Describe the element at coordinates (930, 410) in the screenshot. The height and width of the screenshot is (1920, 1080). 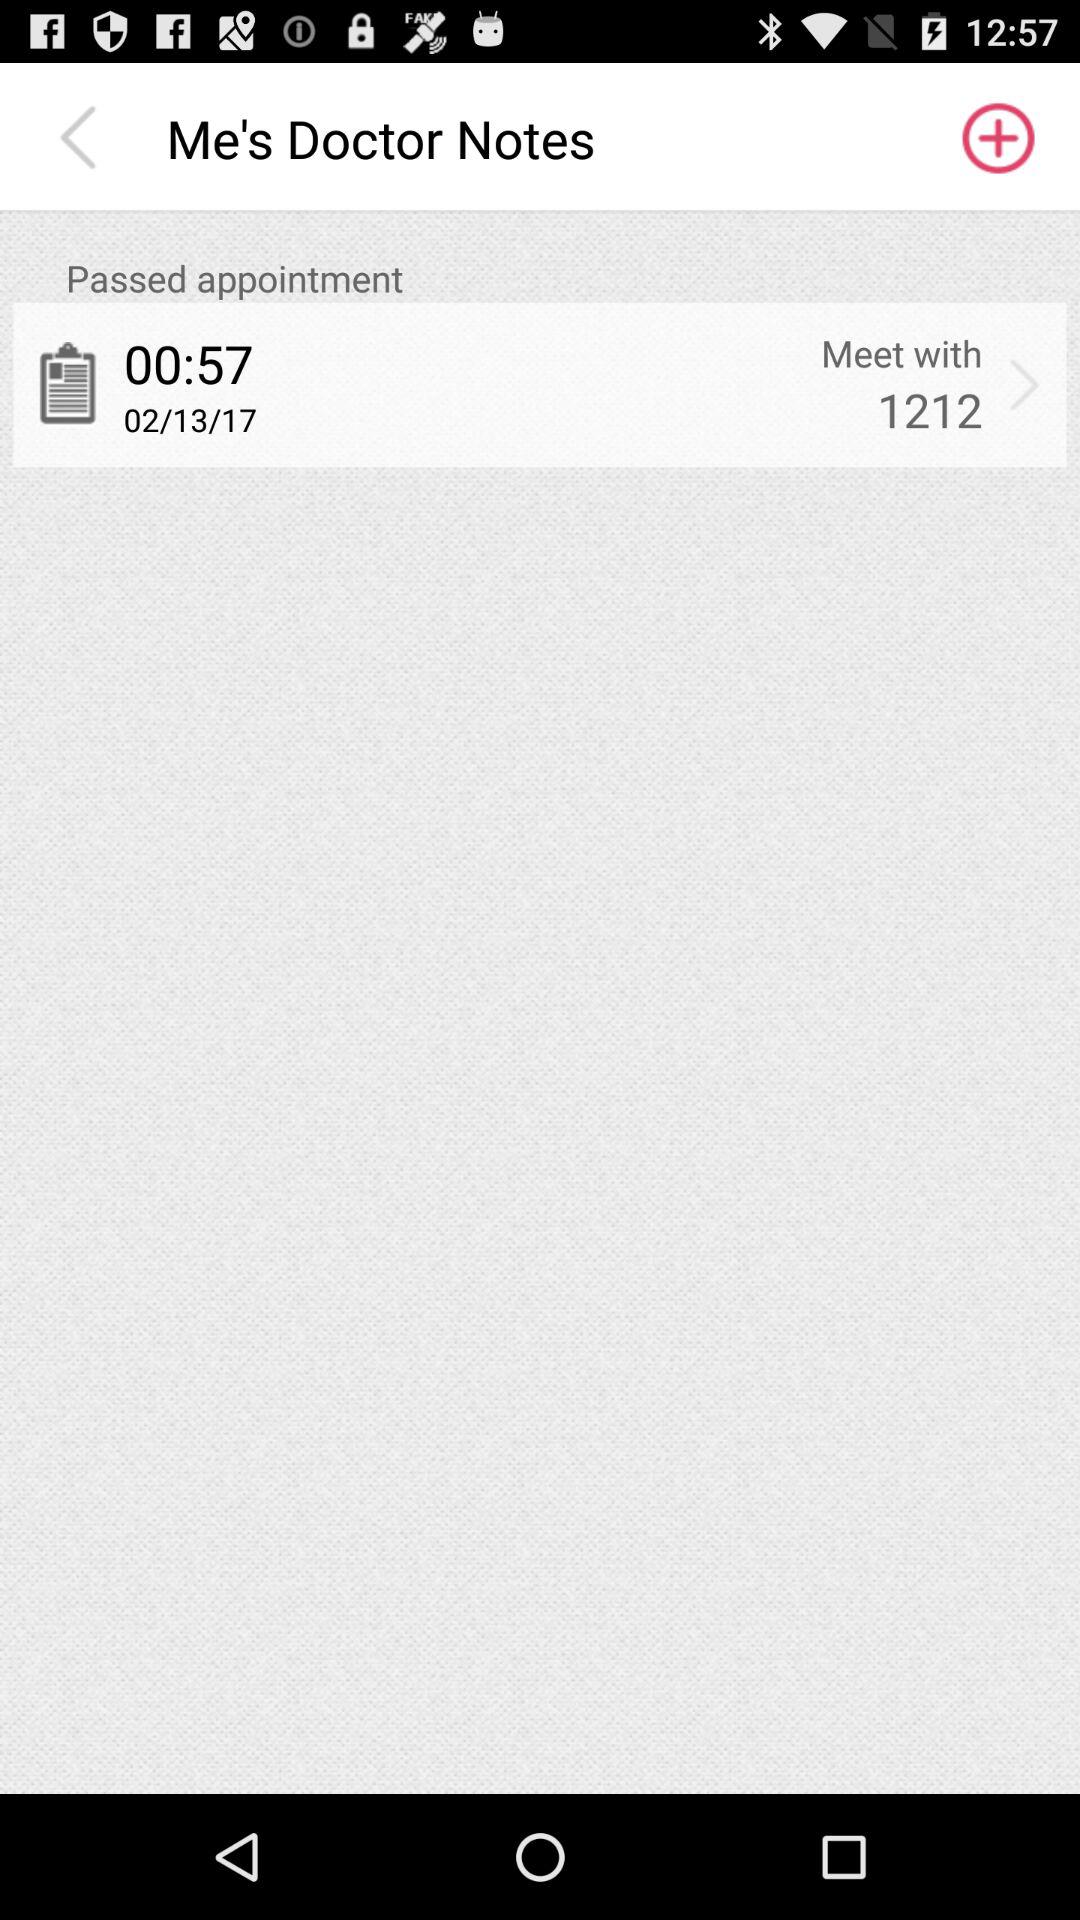
I see `choose item below the meet with icon` at that location.